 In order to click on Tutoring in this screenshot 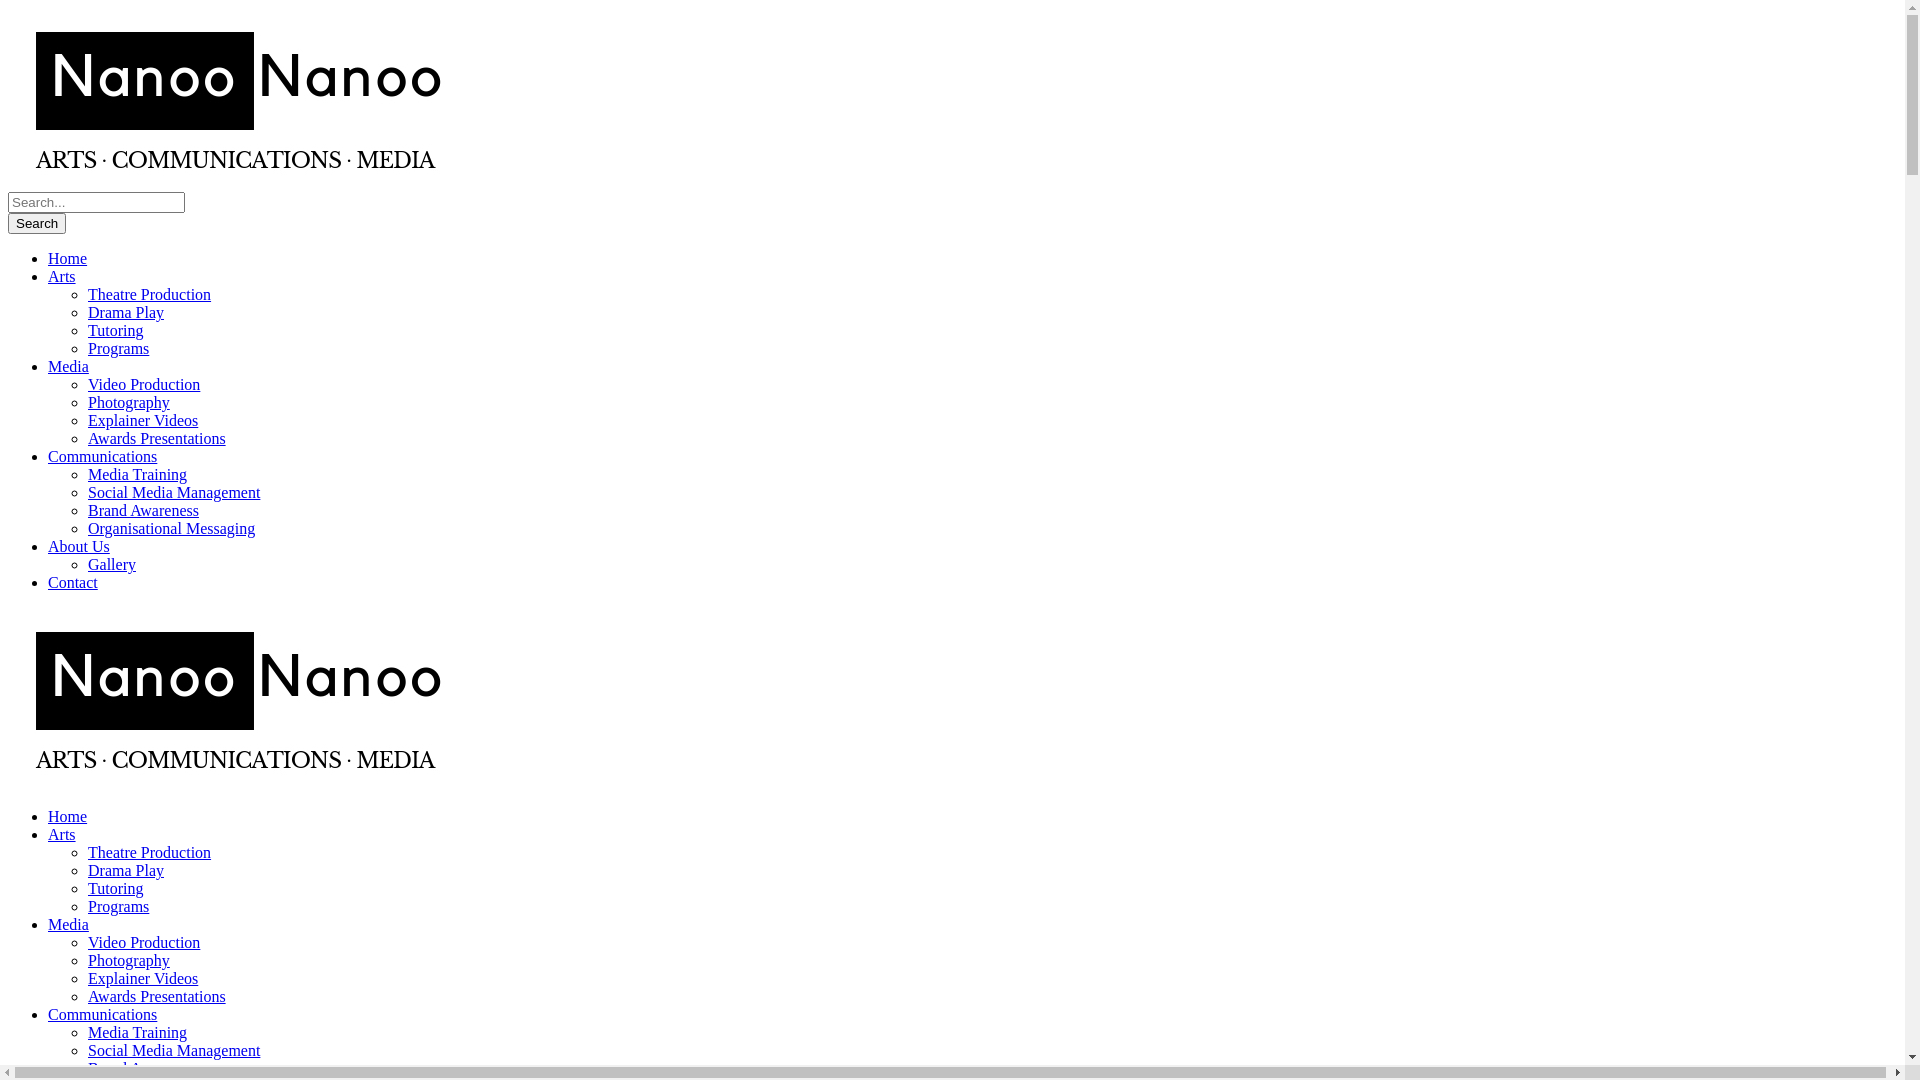, I will do `click(116, 888)`.